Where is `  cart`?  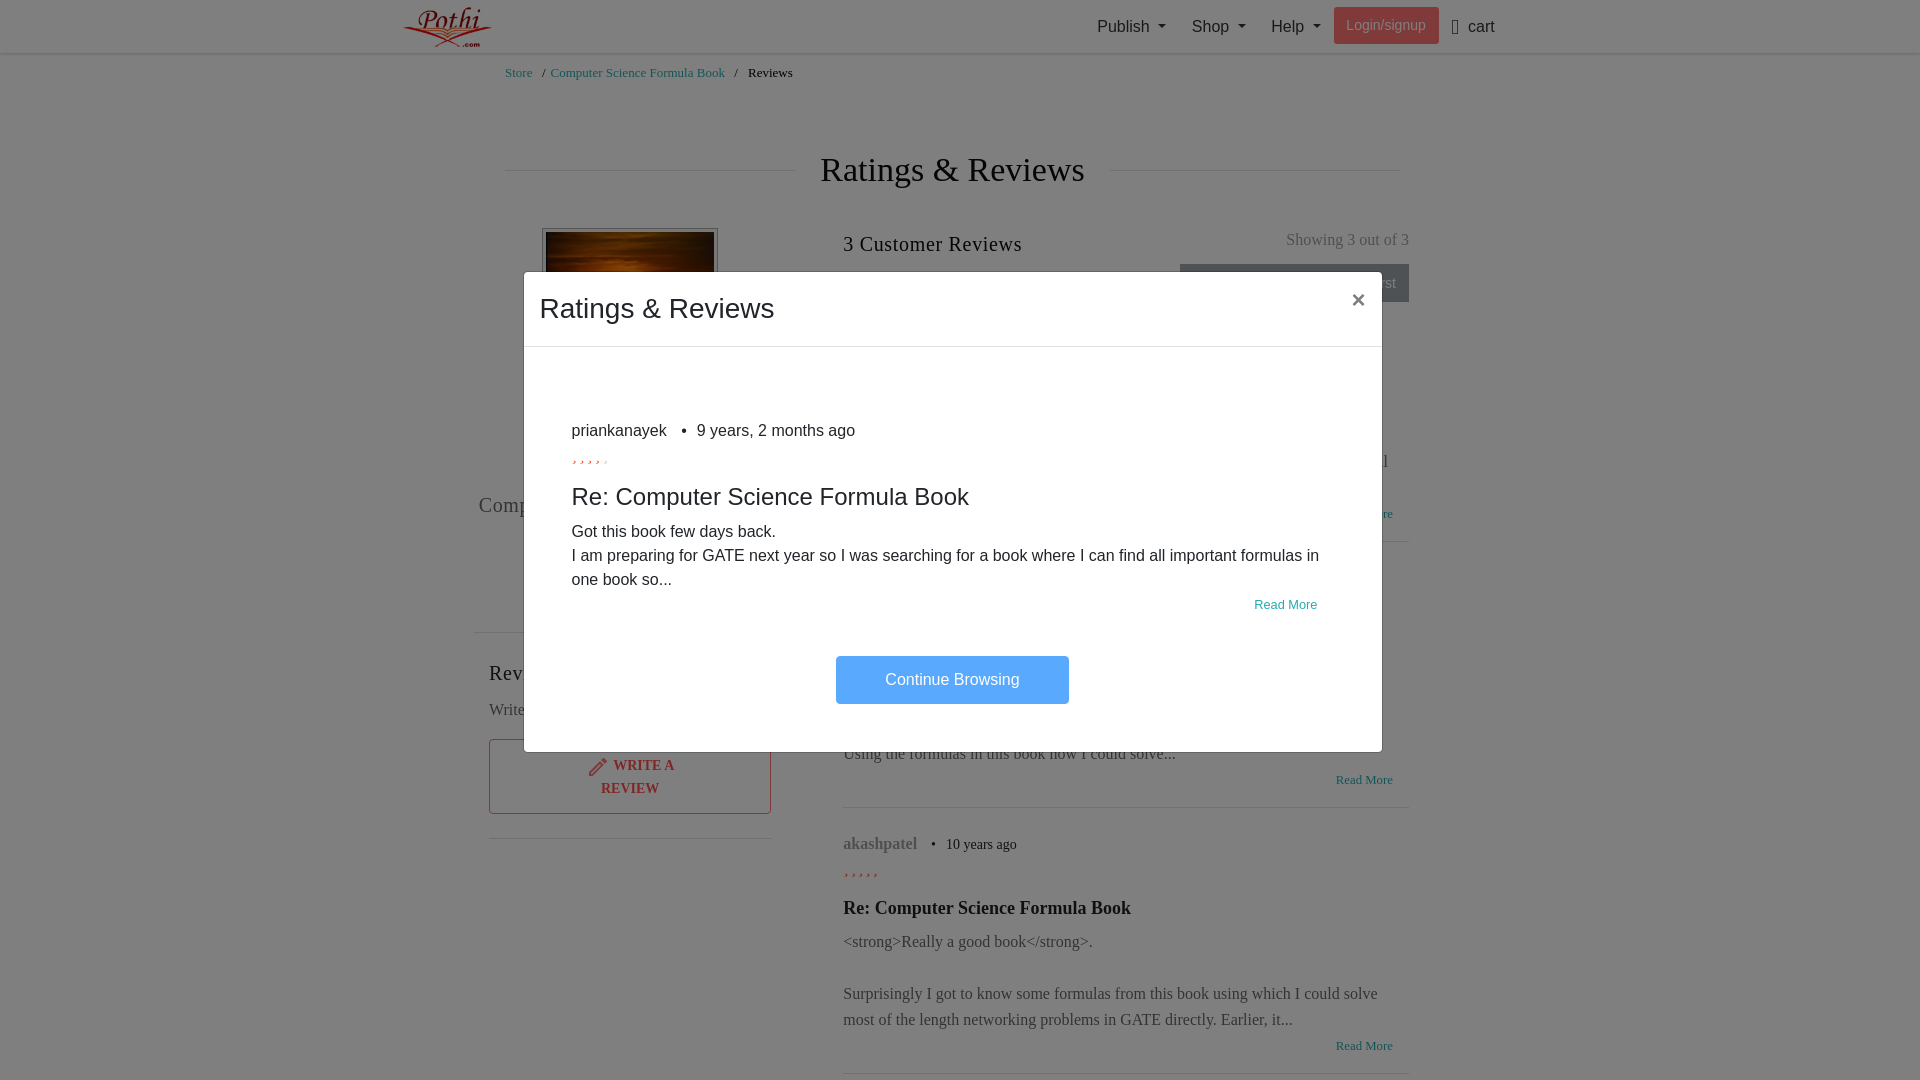
  cart is located at coordinates (1472, 26).